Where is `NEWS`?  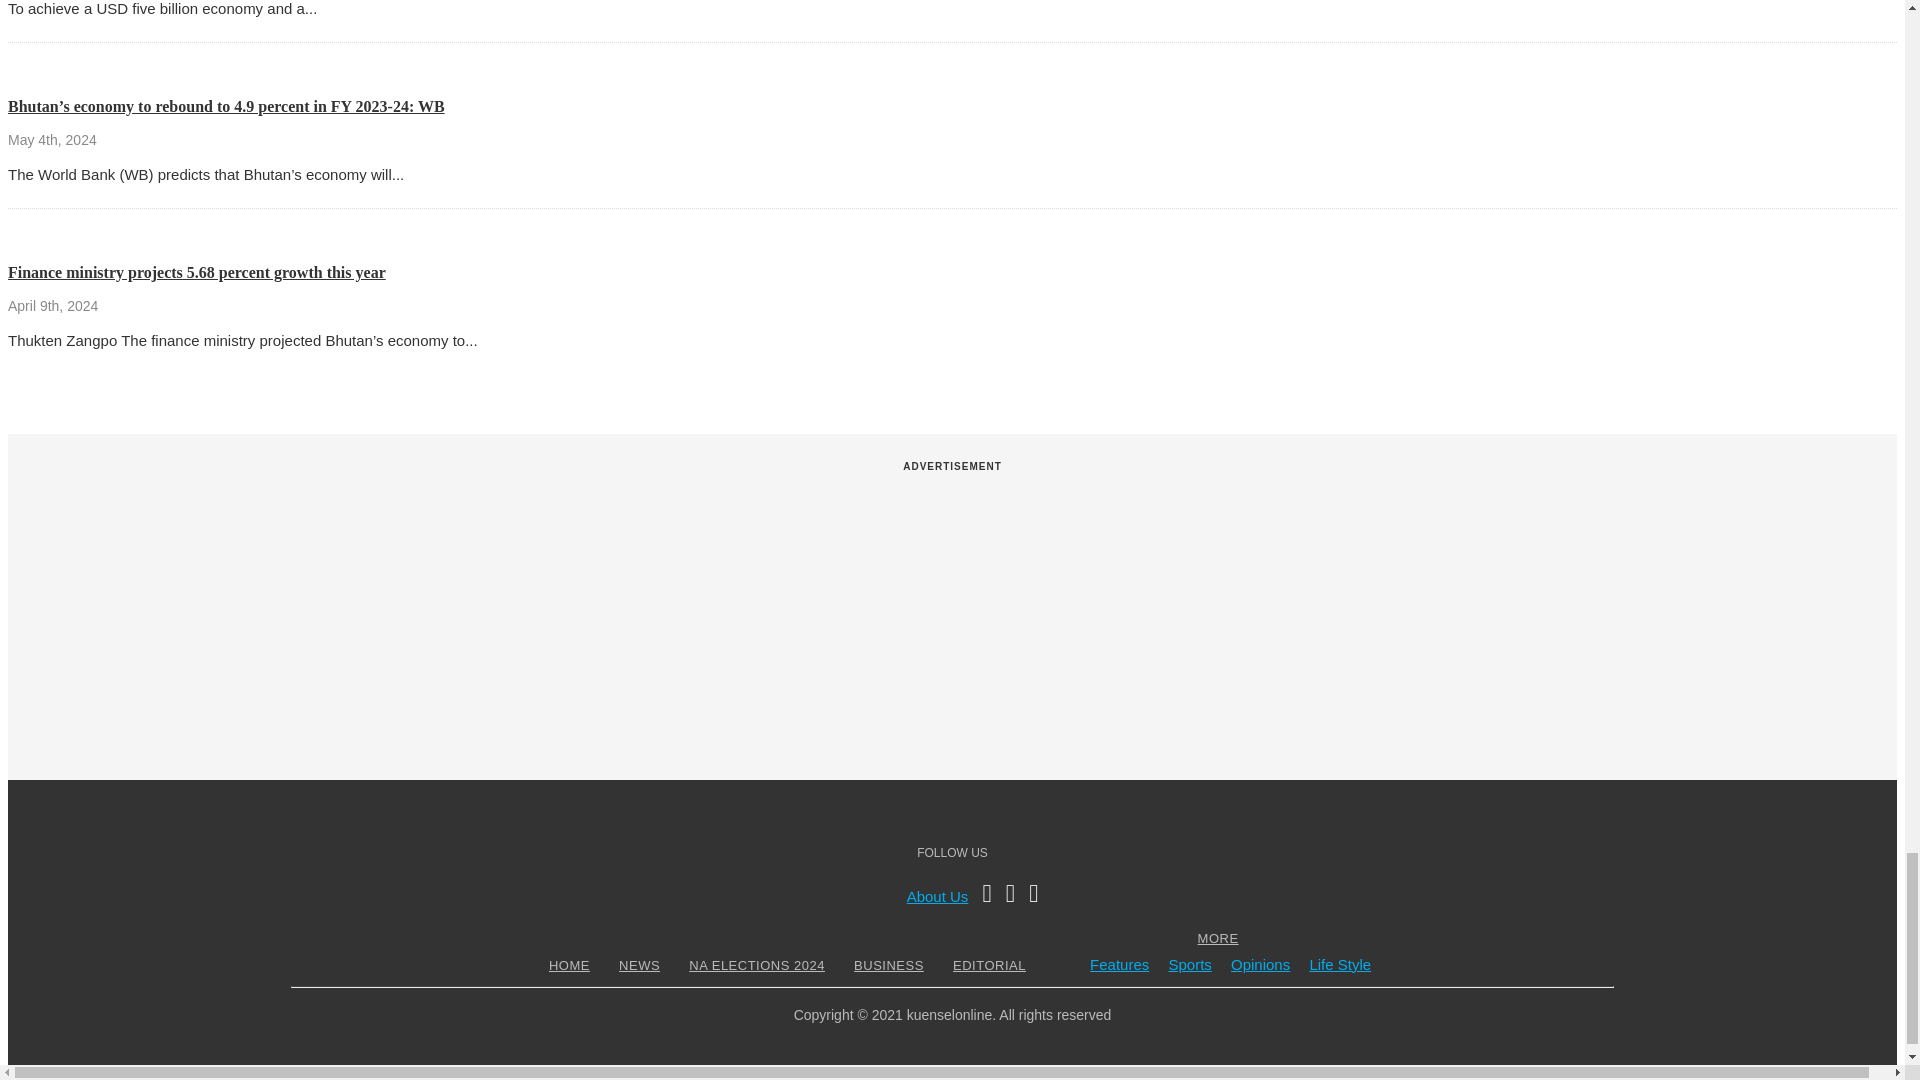
NEWS is located at coordinates (639, 965).